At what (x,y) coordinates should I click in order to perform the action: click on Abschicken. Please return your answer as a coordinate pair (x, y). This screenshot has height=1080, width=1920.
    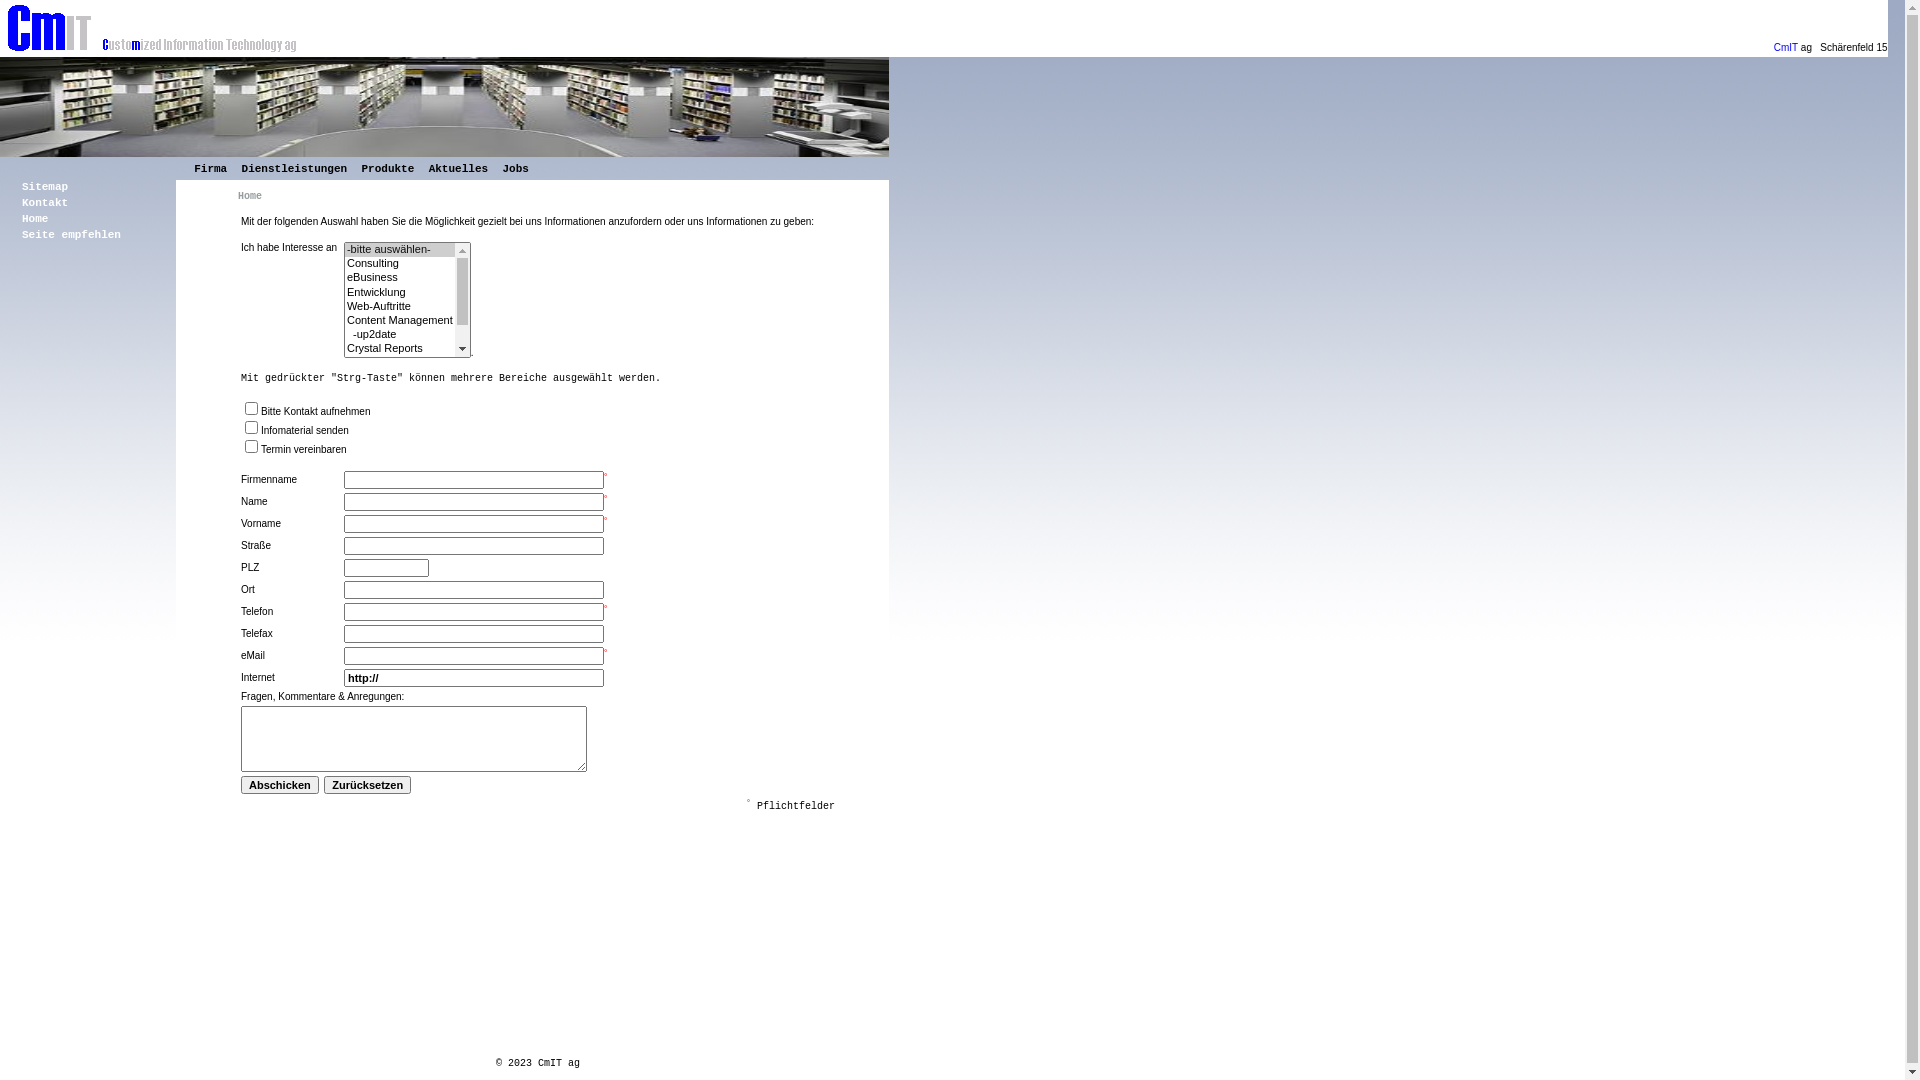
    Looking at the image, I should click on (280, 785).